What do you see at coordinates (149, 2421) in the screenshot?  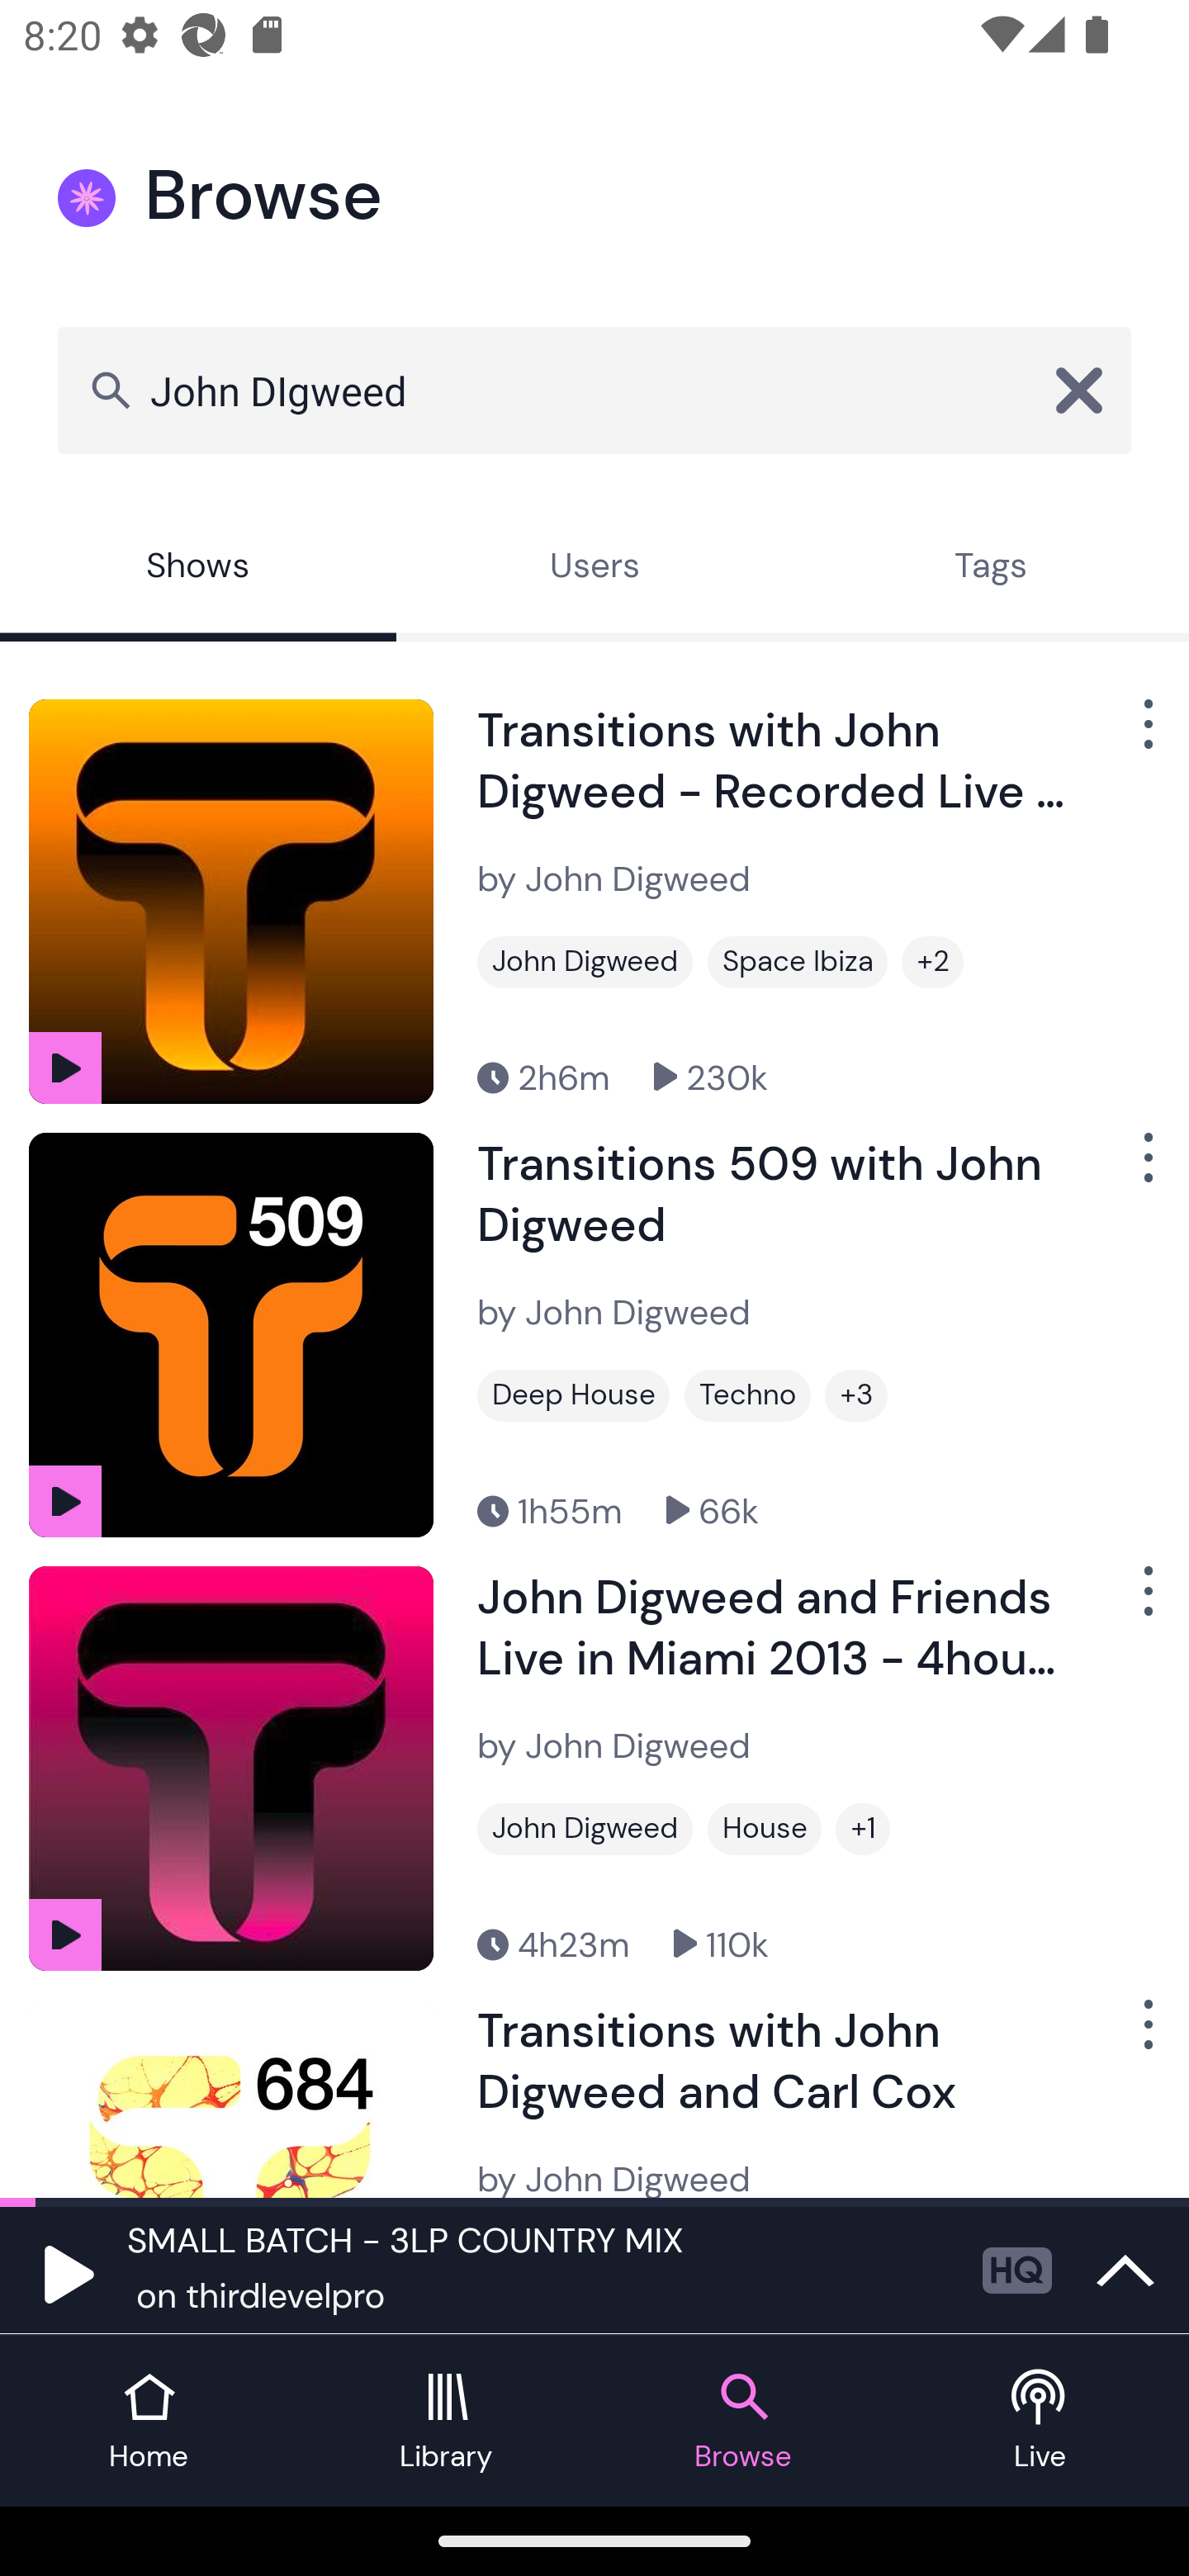 I see `Home tab Home` at bounding box center [149, 2421].